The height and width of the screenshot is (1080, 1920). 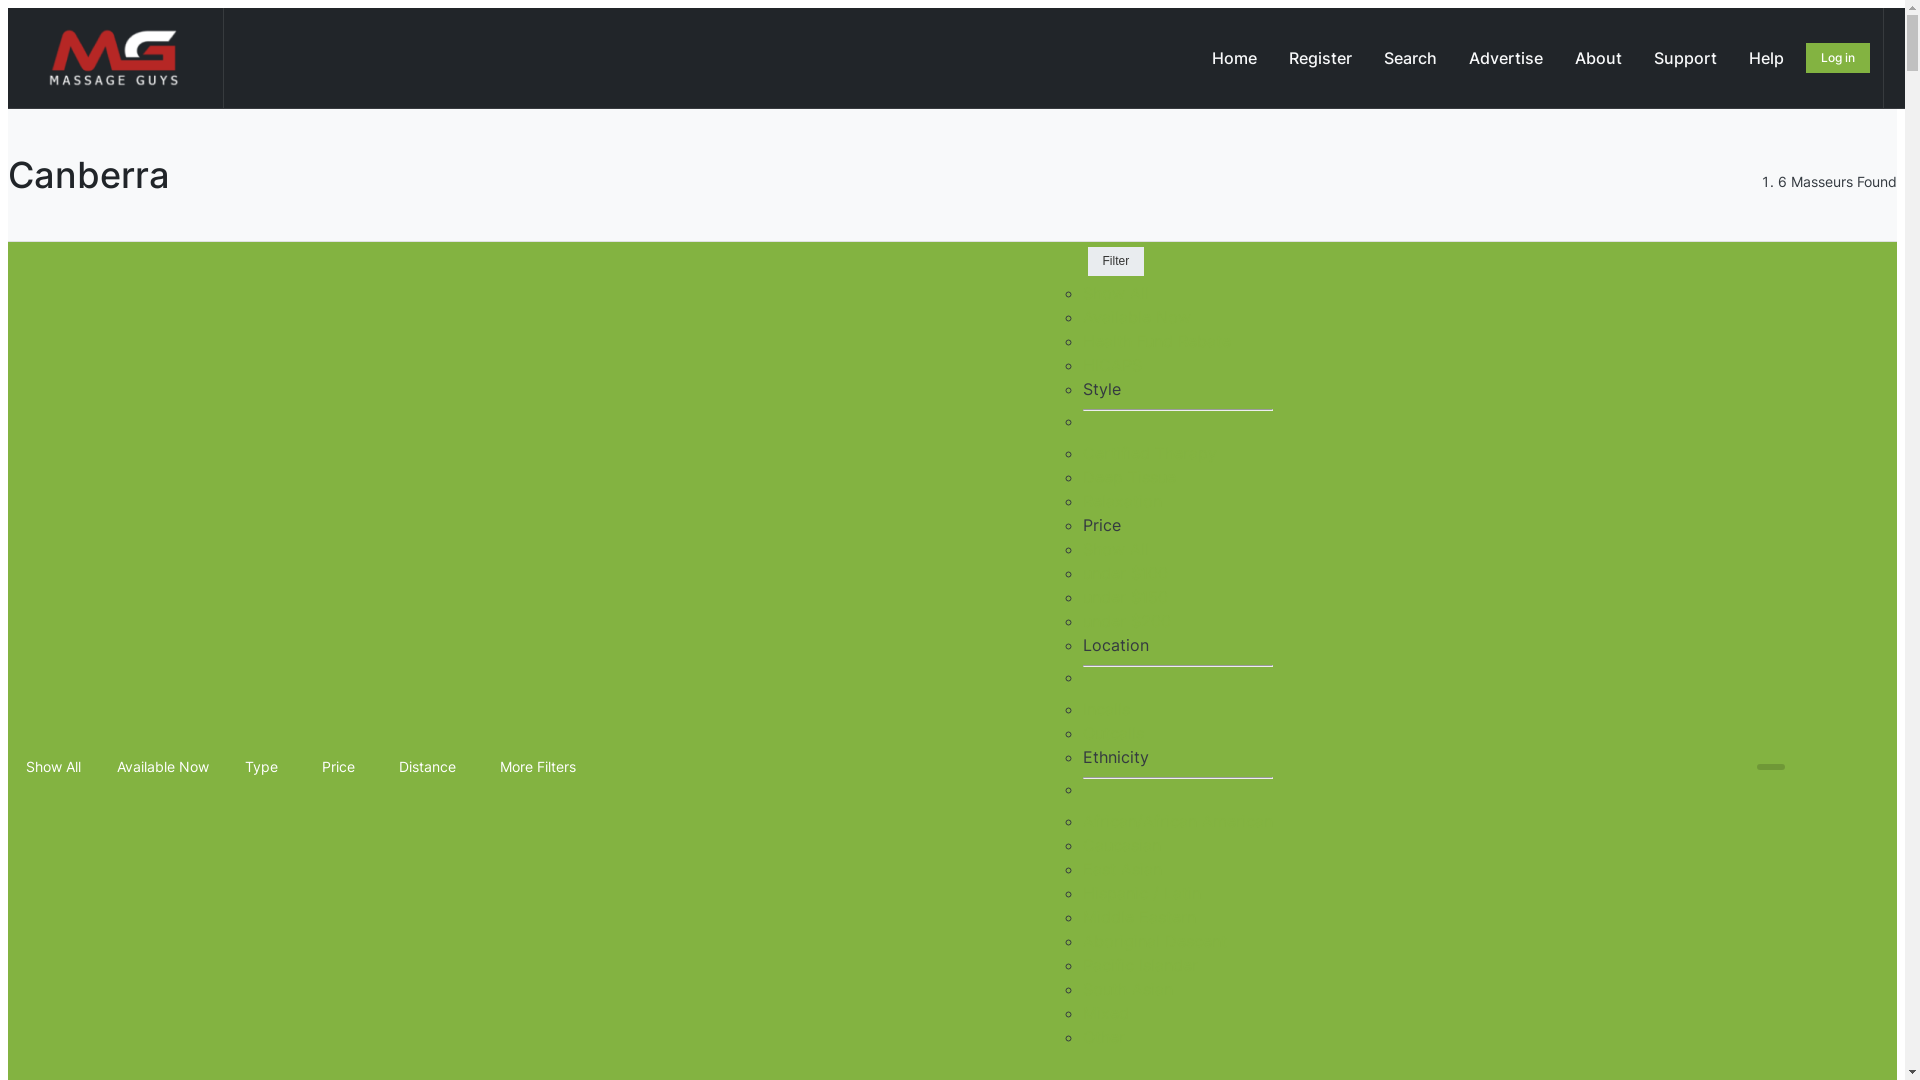 I want to click on Certified Therapy, so click(x=1149, y=453).